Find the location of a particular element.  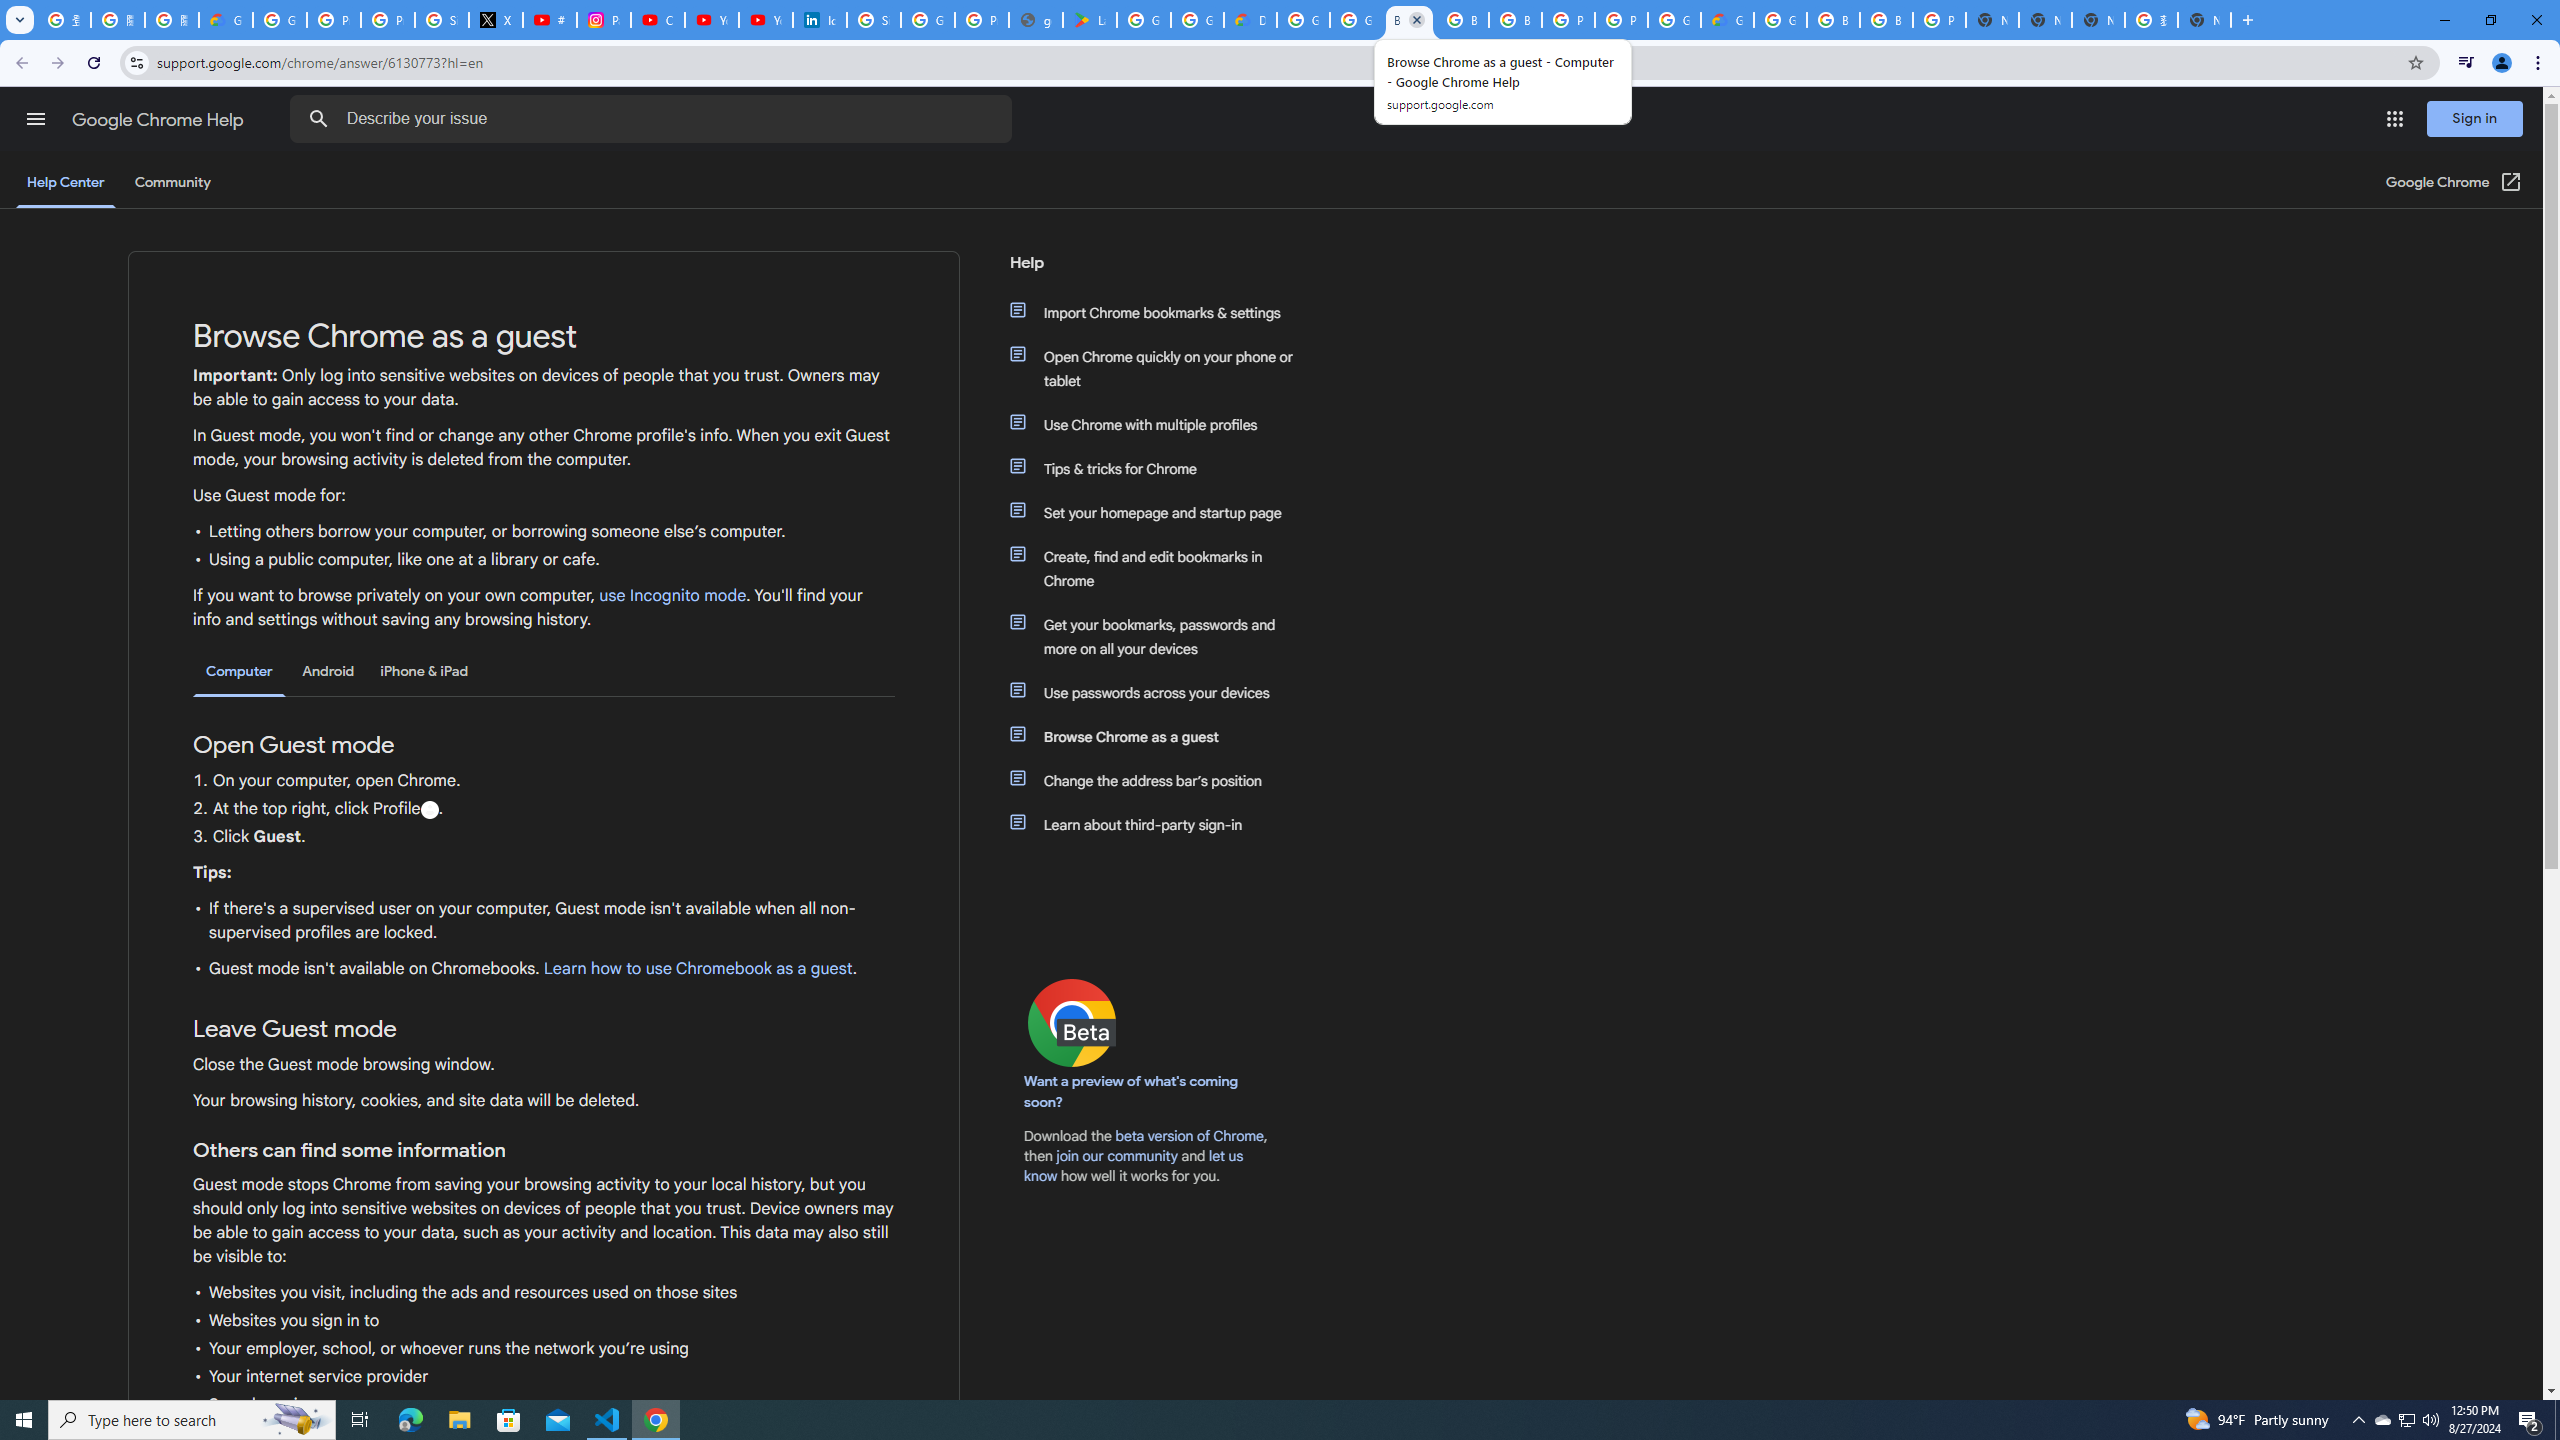

Want a preview of what's coming soon? is located at coordinates (1132, 1092).